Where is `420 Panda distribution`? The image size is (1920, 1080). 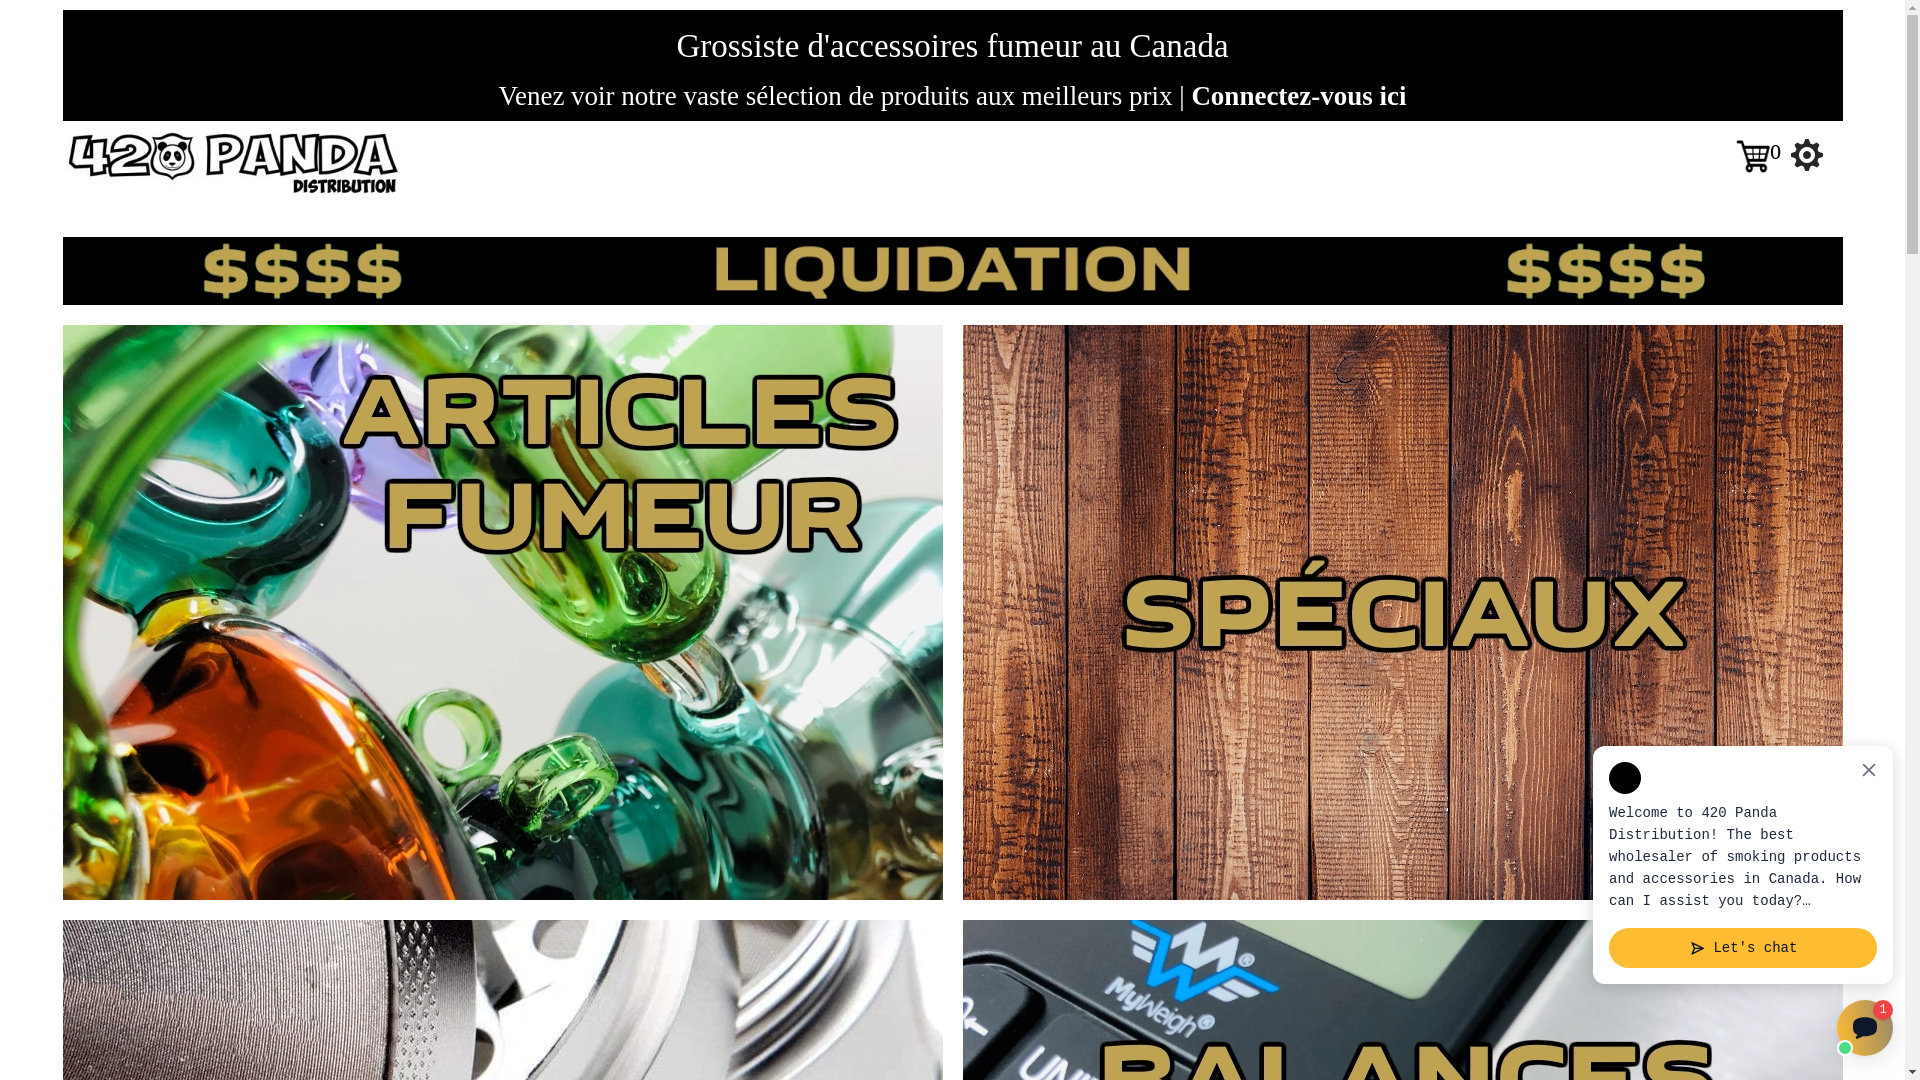
420 Panda distribution is located at coordinates (230, 159).